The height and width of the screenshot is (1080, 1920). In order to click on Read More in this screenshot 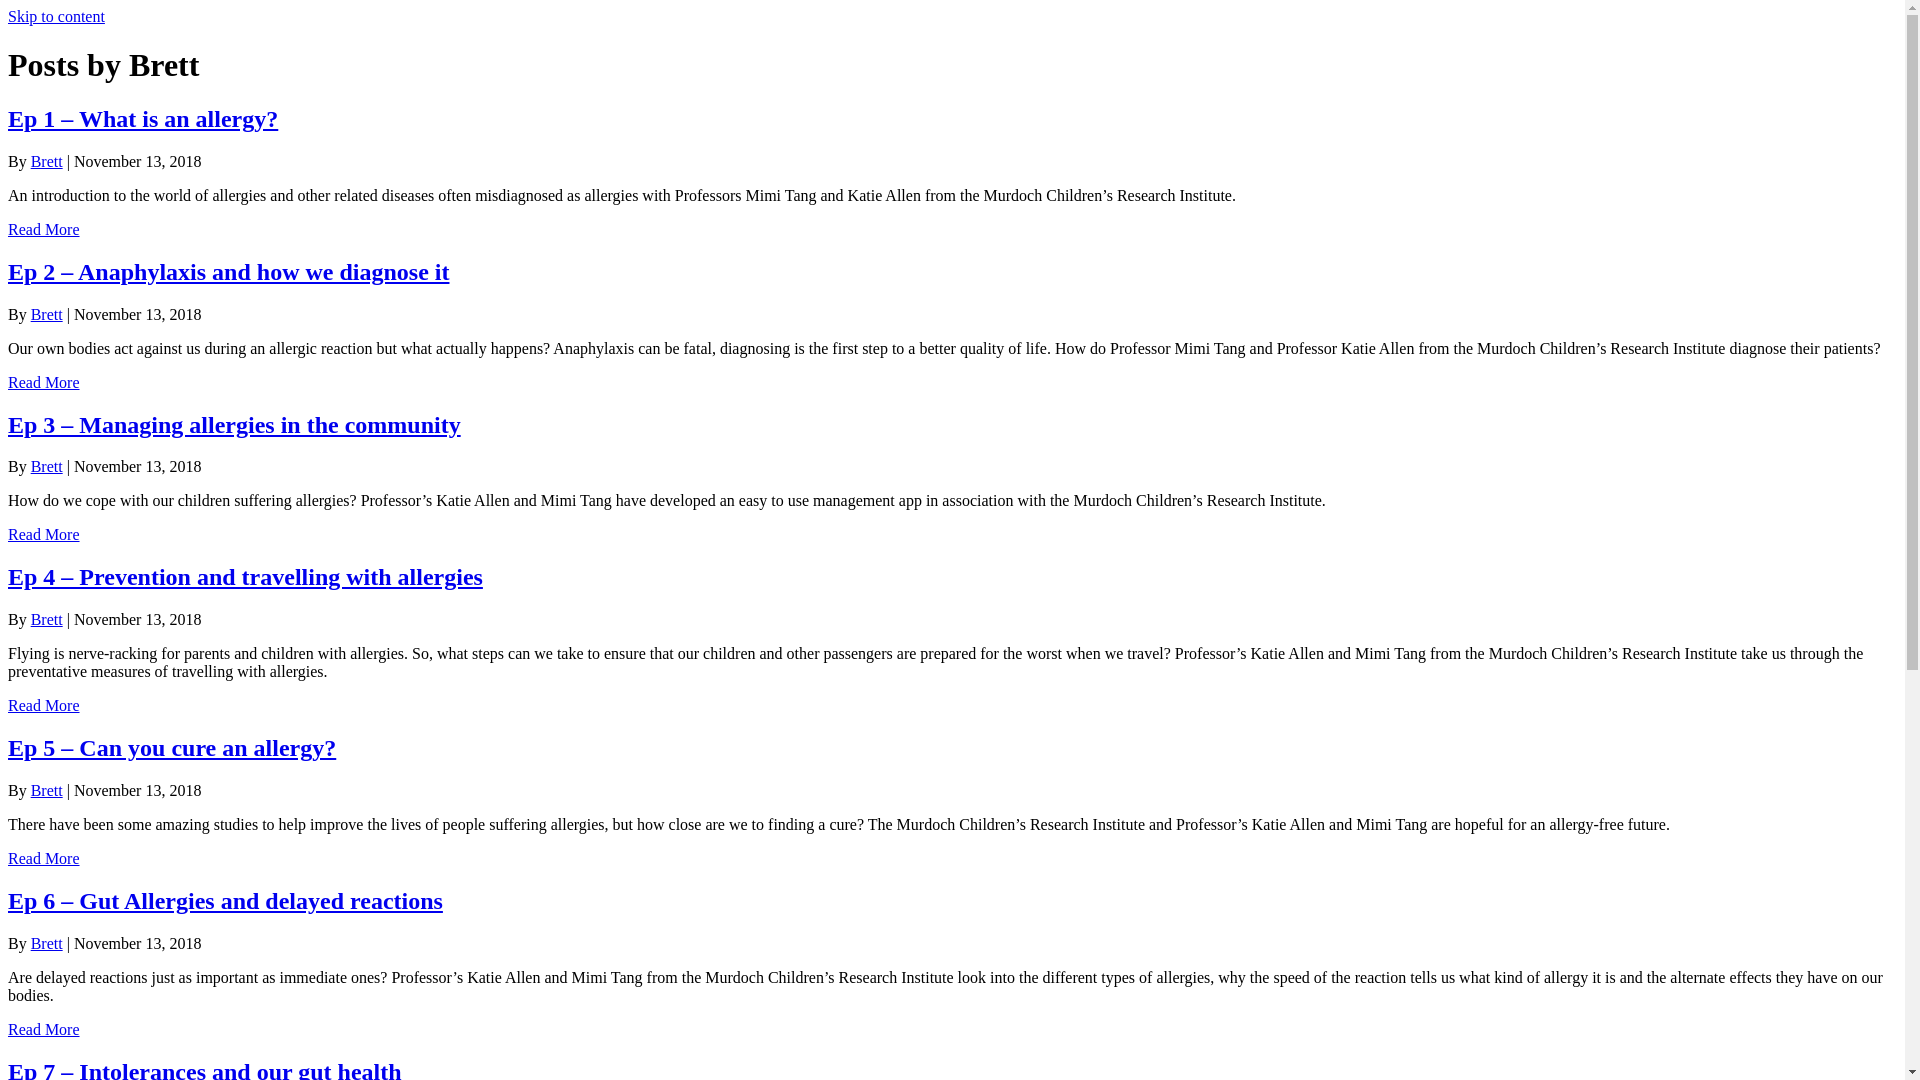, I will do `click(44, 1030)`.